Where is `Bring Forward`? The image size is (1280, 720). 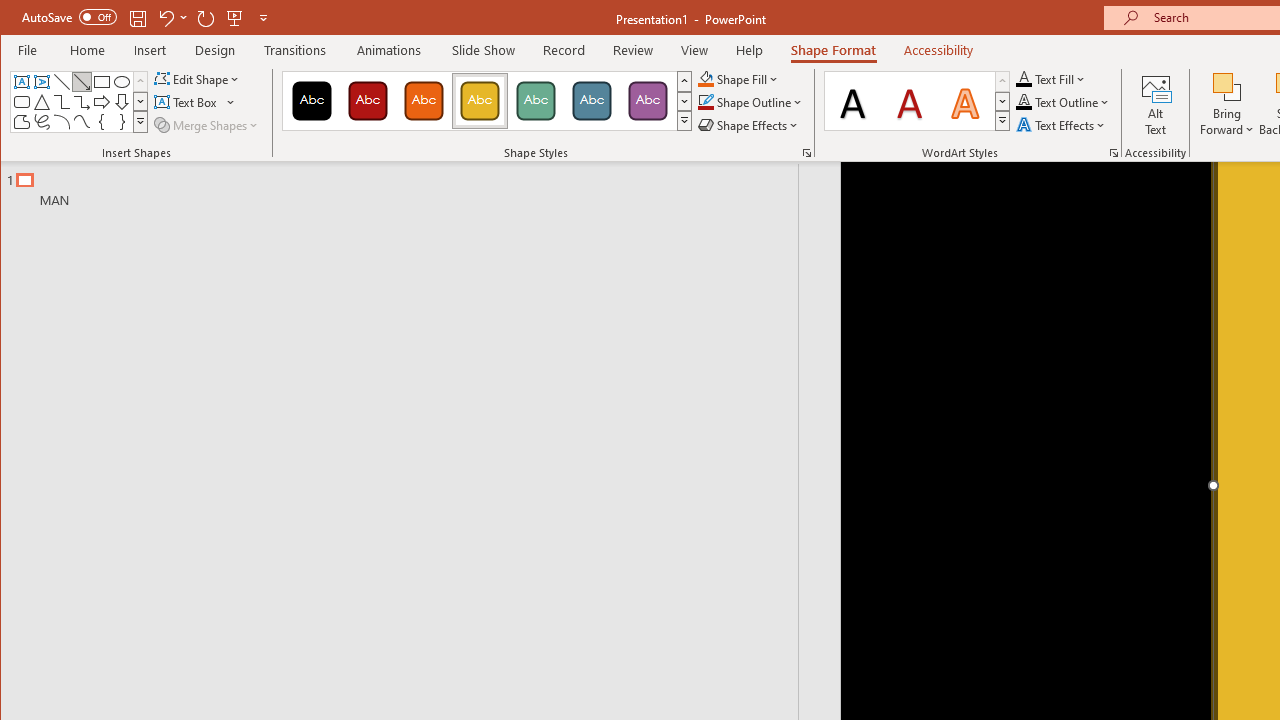 Bring Forward is located at coordinates (1227, 86).